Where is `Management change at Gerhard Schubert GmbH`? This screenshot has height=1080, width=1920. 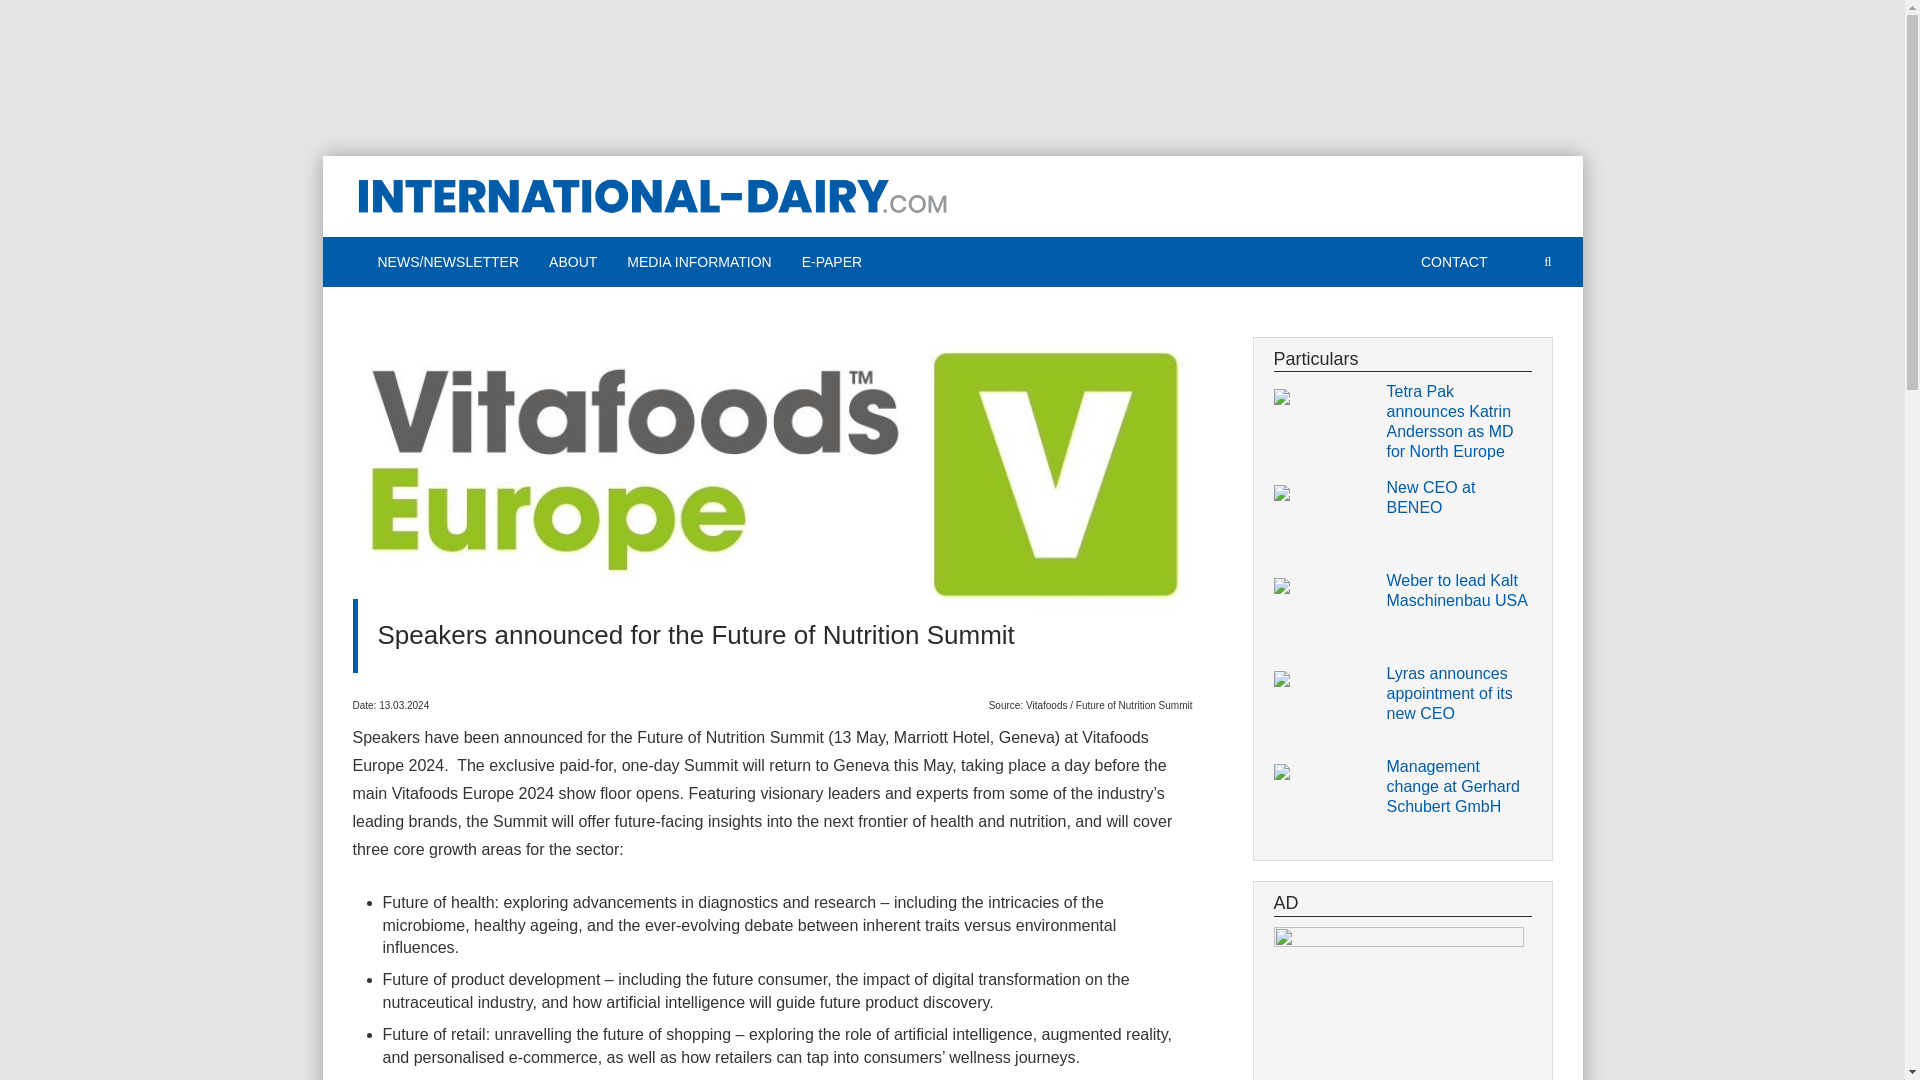
Management change at Gerhard Schubert GmbH is located at coordinates (1458, 786).